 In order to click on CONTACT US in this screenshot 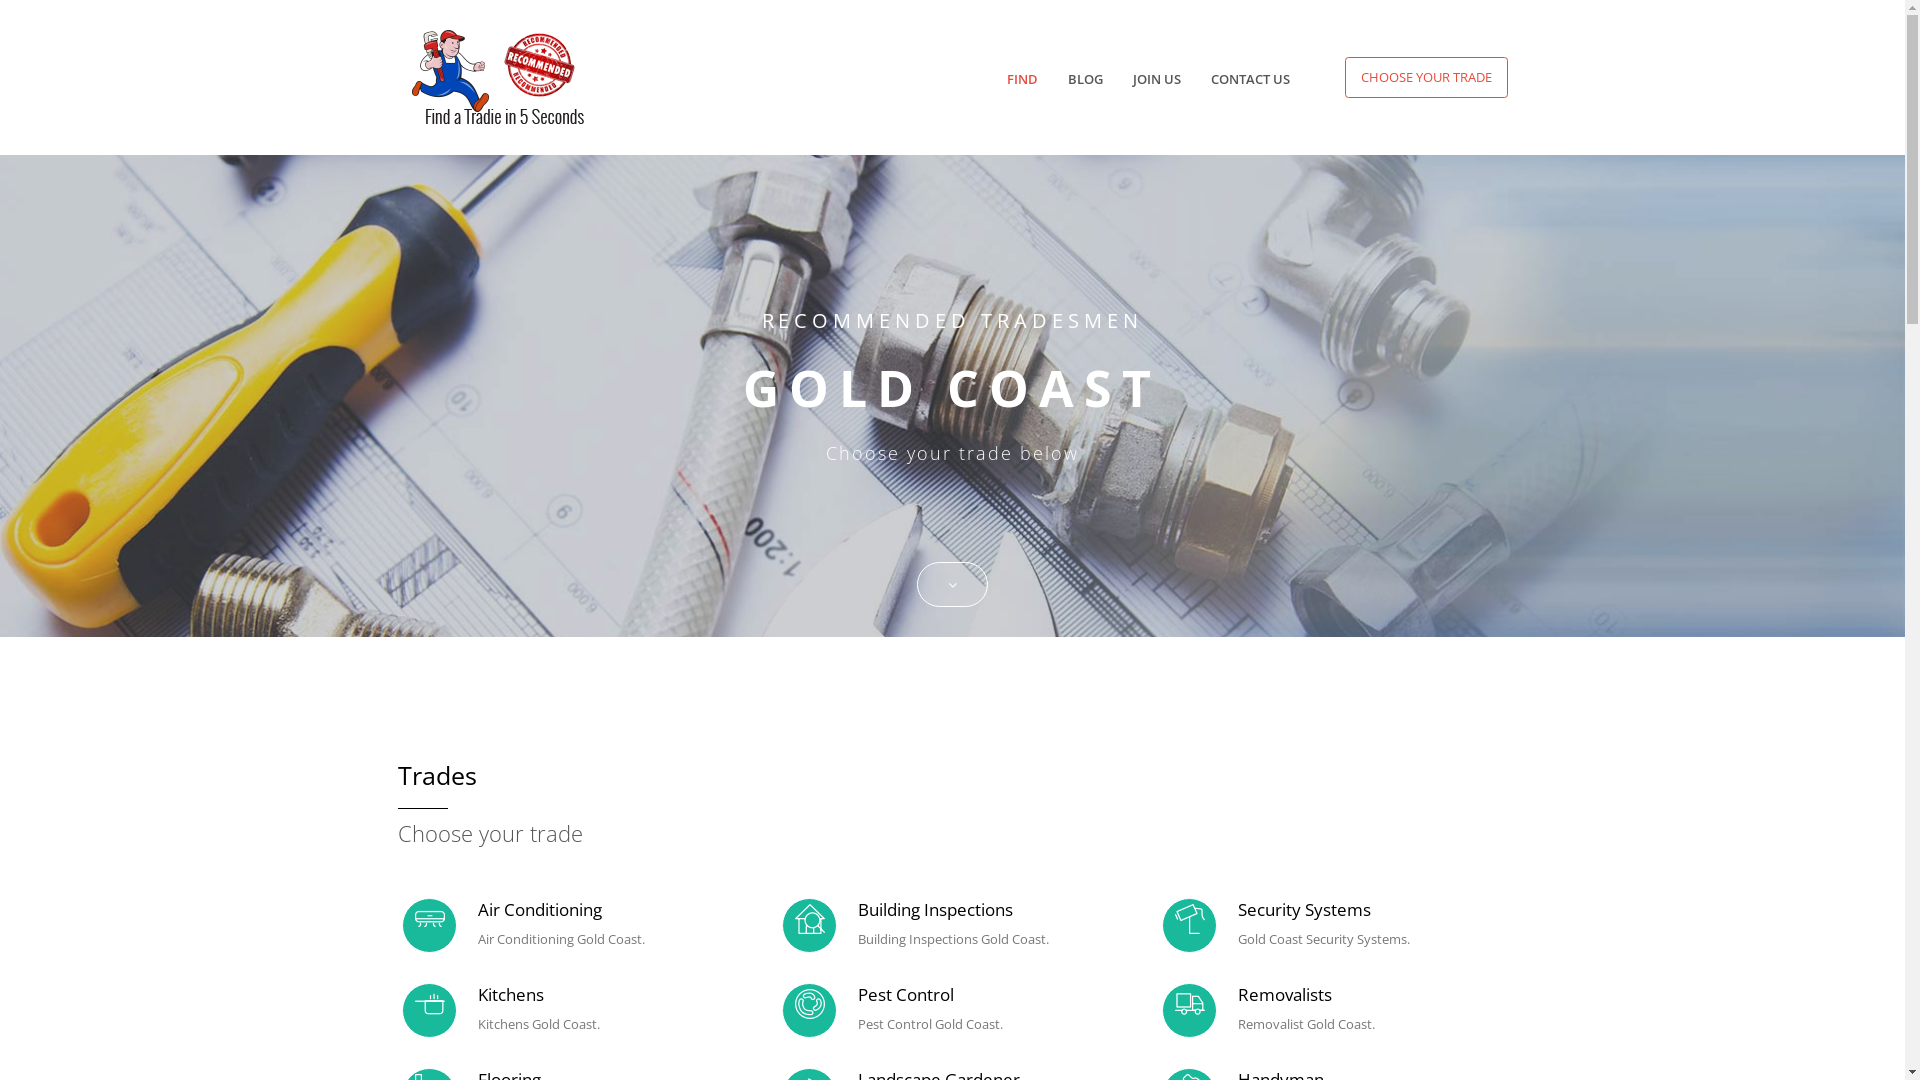, I will do `click(1250, 80)`.